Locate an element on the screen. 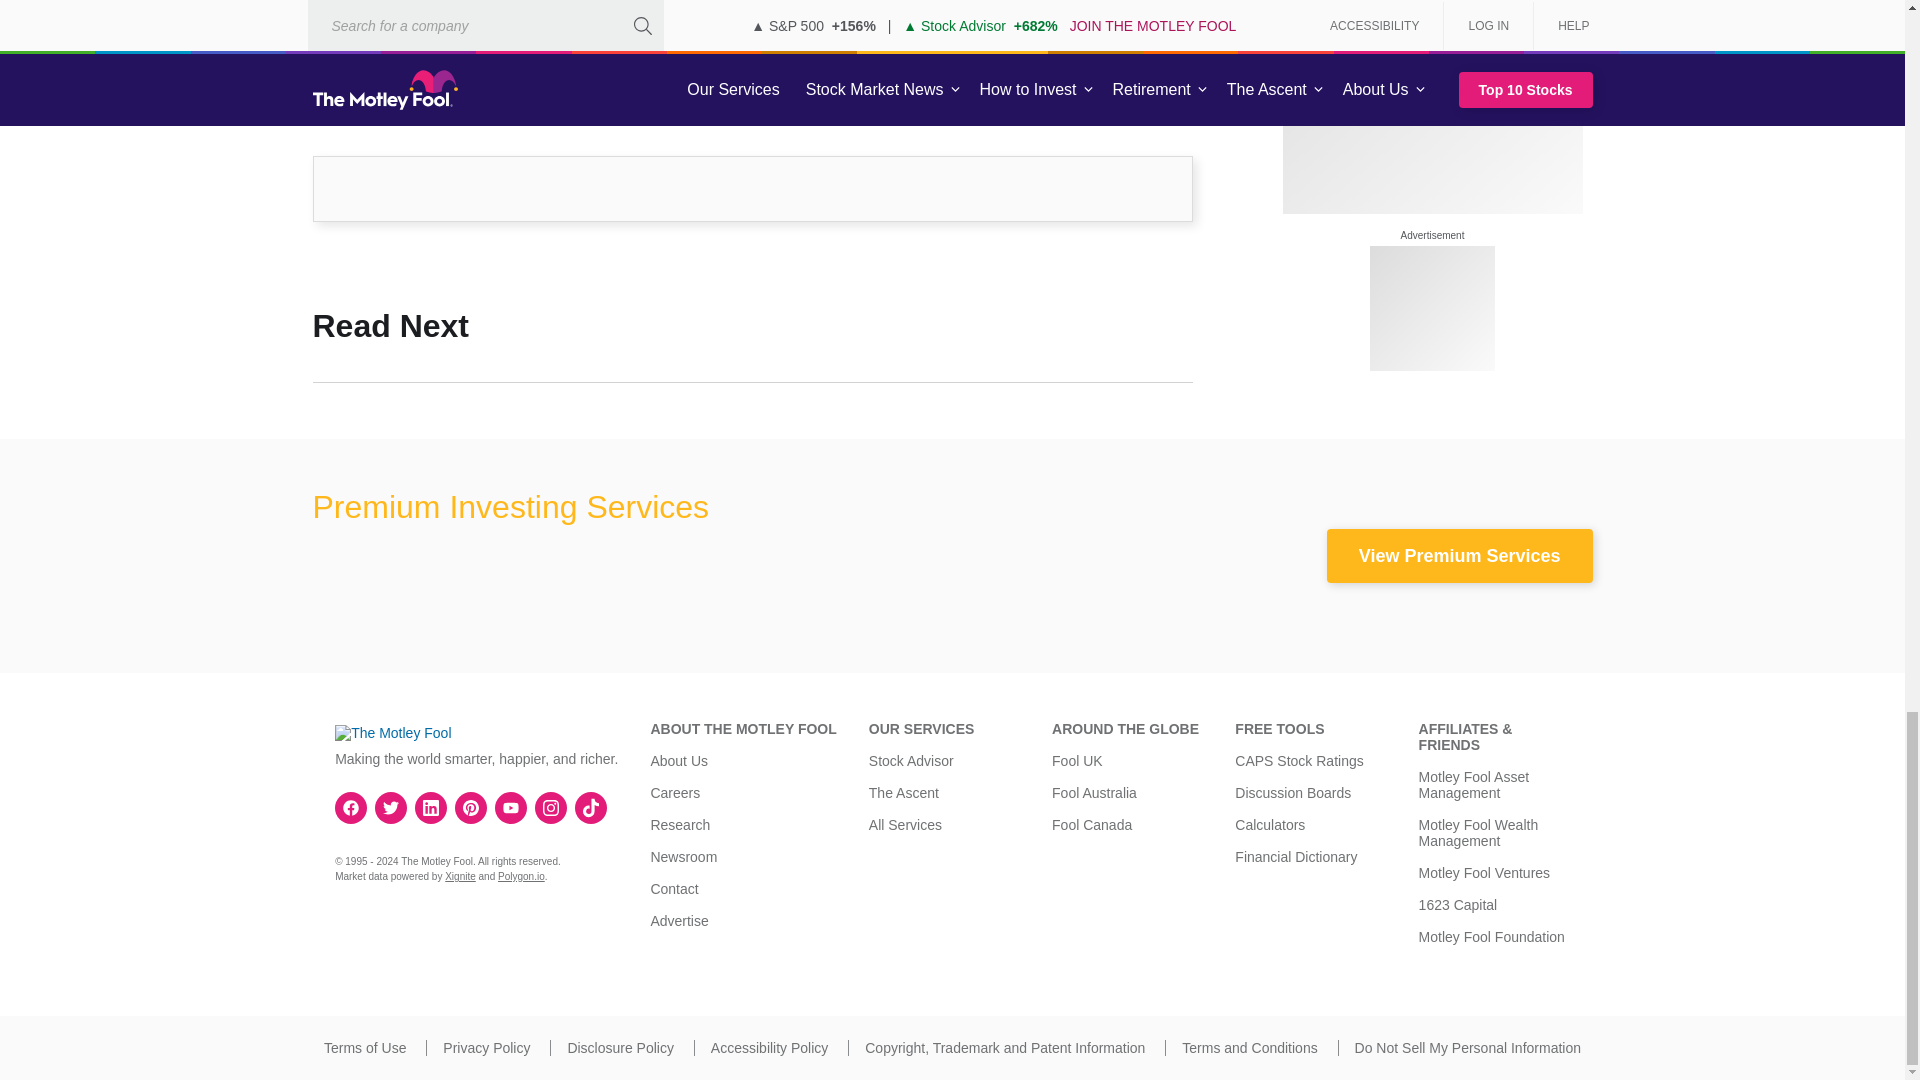 The image size is (1920, 1080). LinkedIn is located at coordinates (430, 808).